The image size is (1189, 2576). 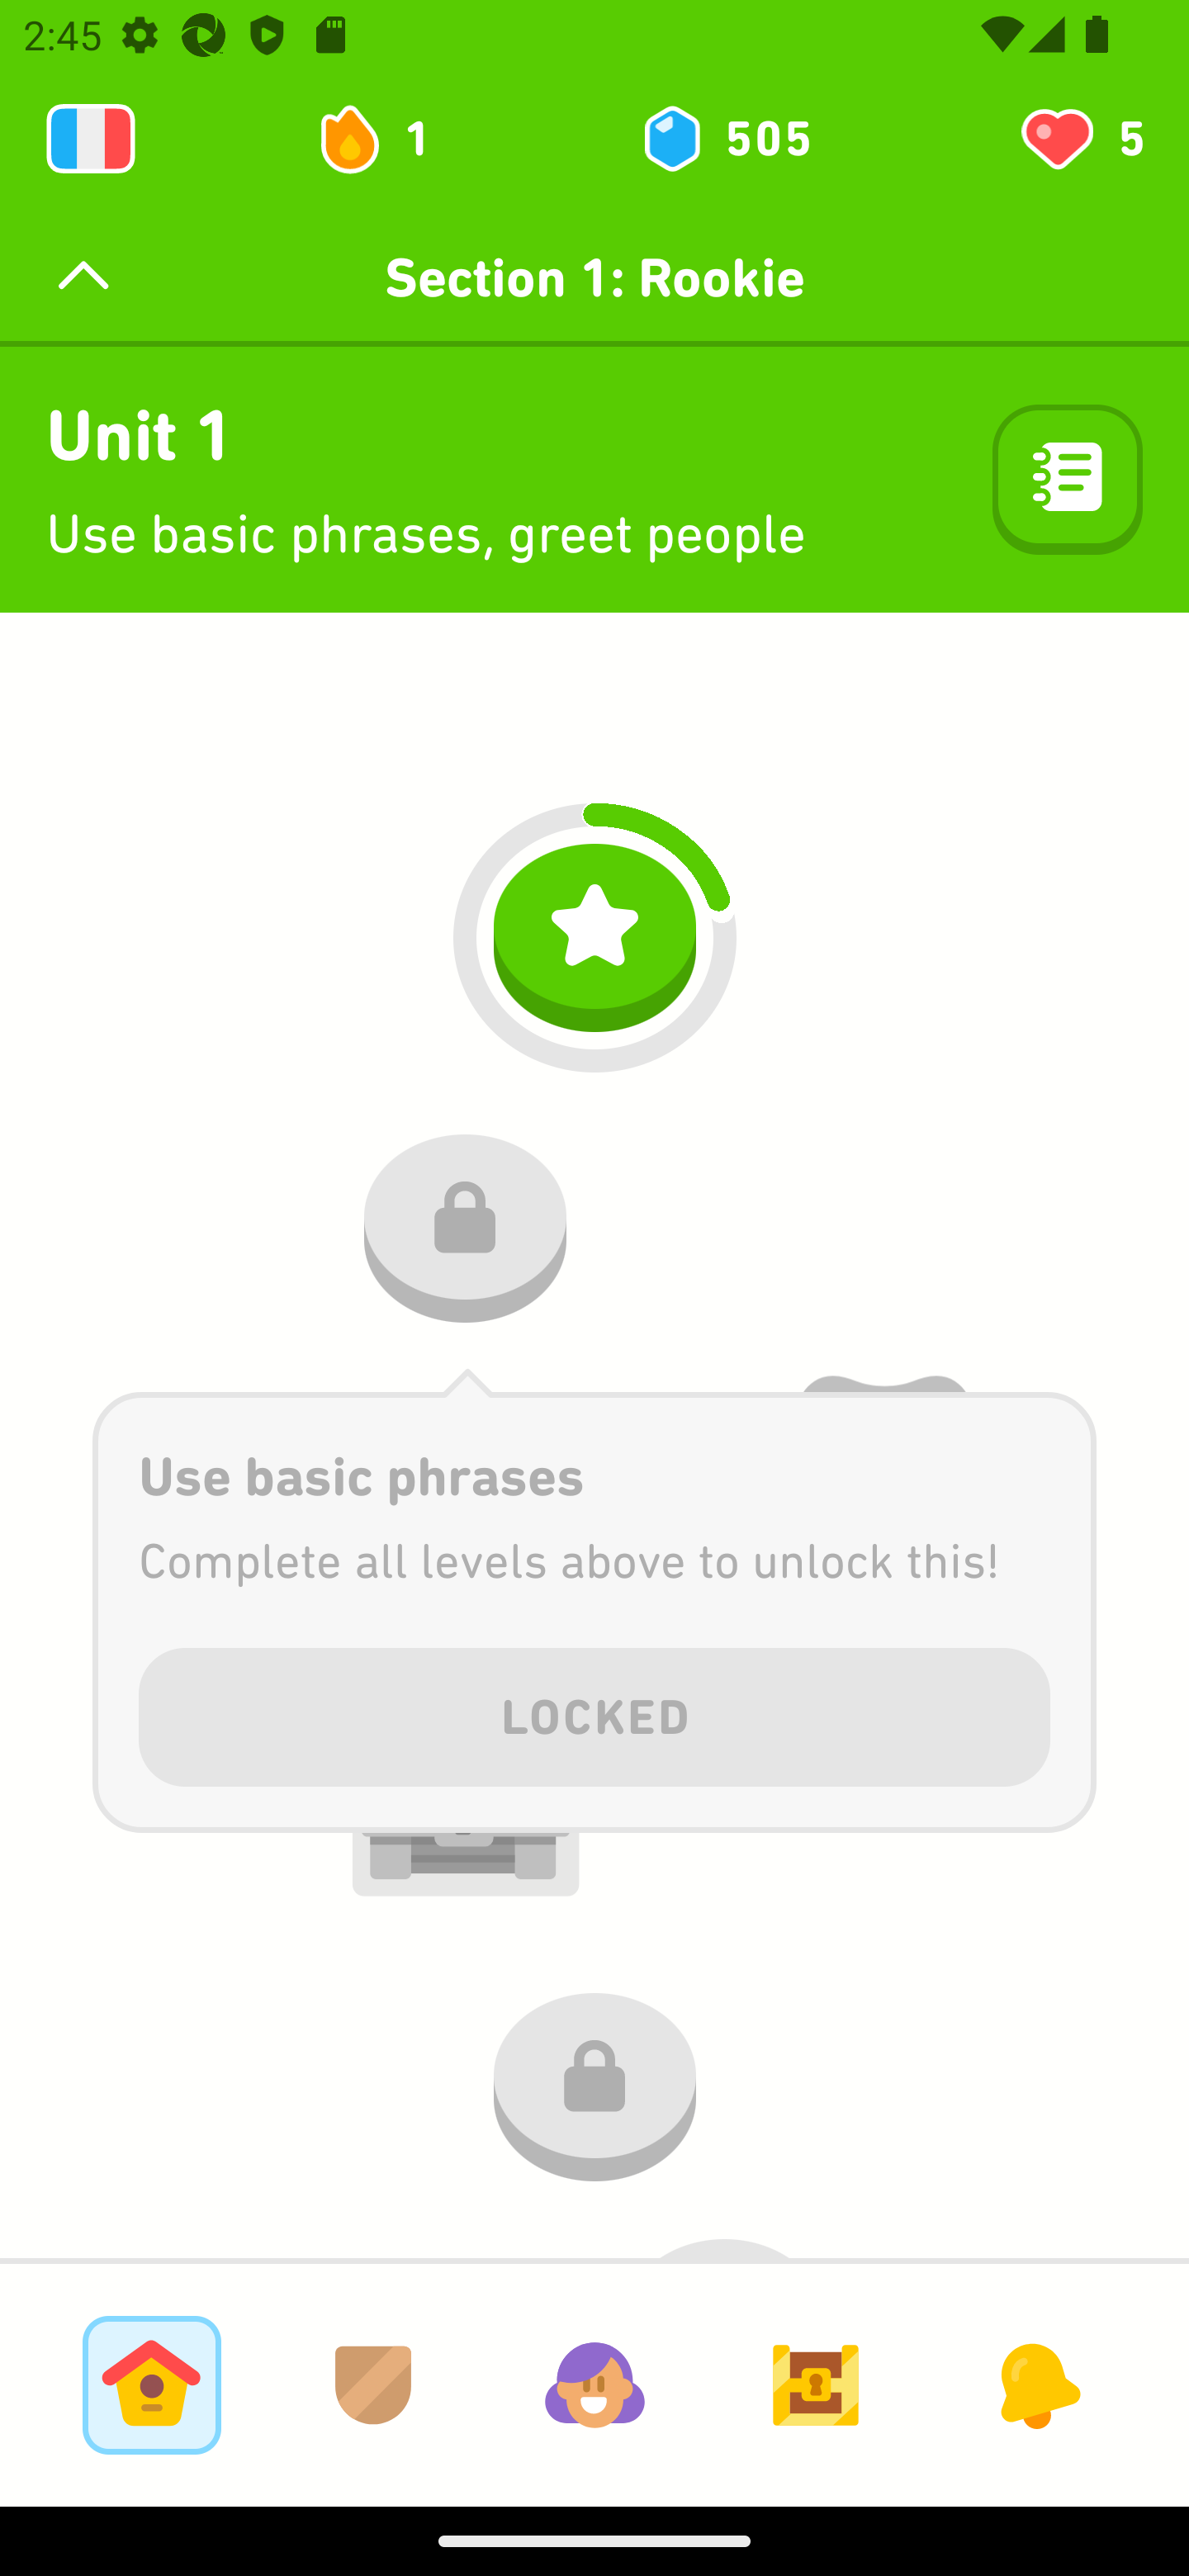 What do you see at coordinates (1037, 2384) in the screenshot?
I see `News Tab` at bounding box center [1037, 2384].